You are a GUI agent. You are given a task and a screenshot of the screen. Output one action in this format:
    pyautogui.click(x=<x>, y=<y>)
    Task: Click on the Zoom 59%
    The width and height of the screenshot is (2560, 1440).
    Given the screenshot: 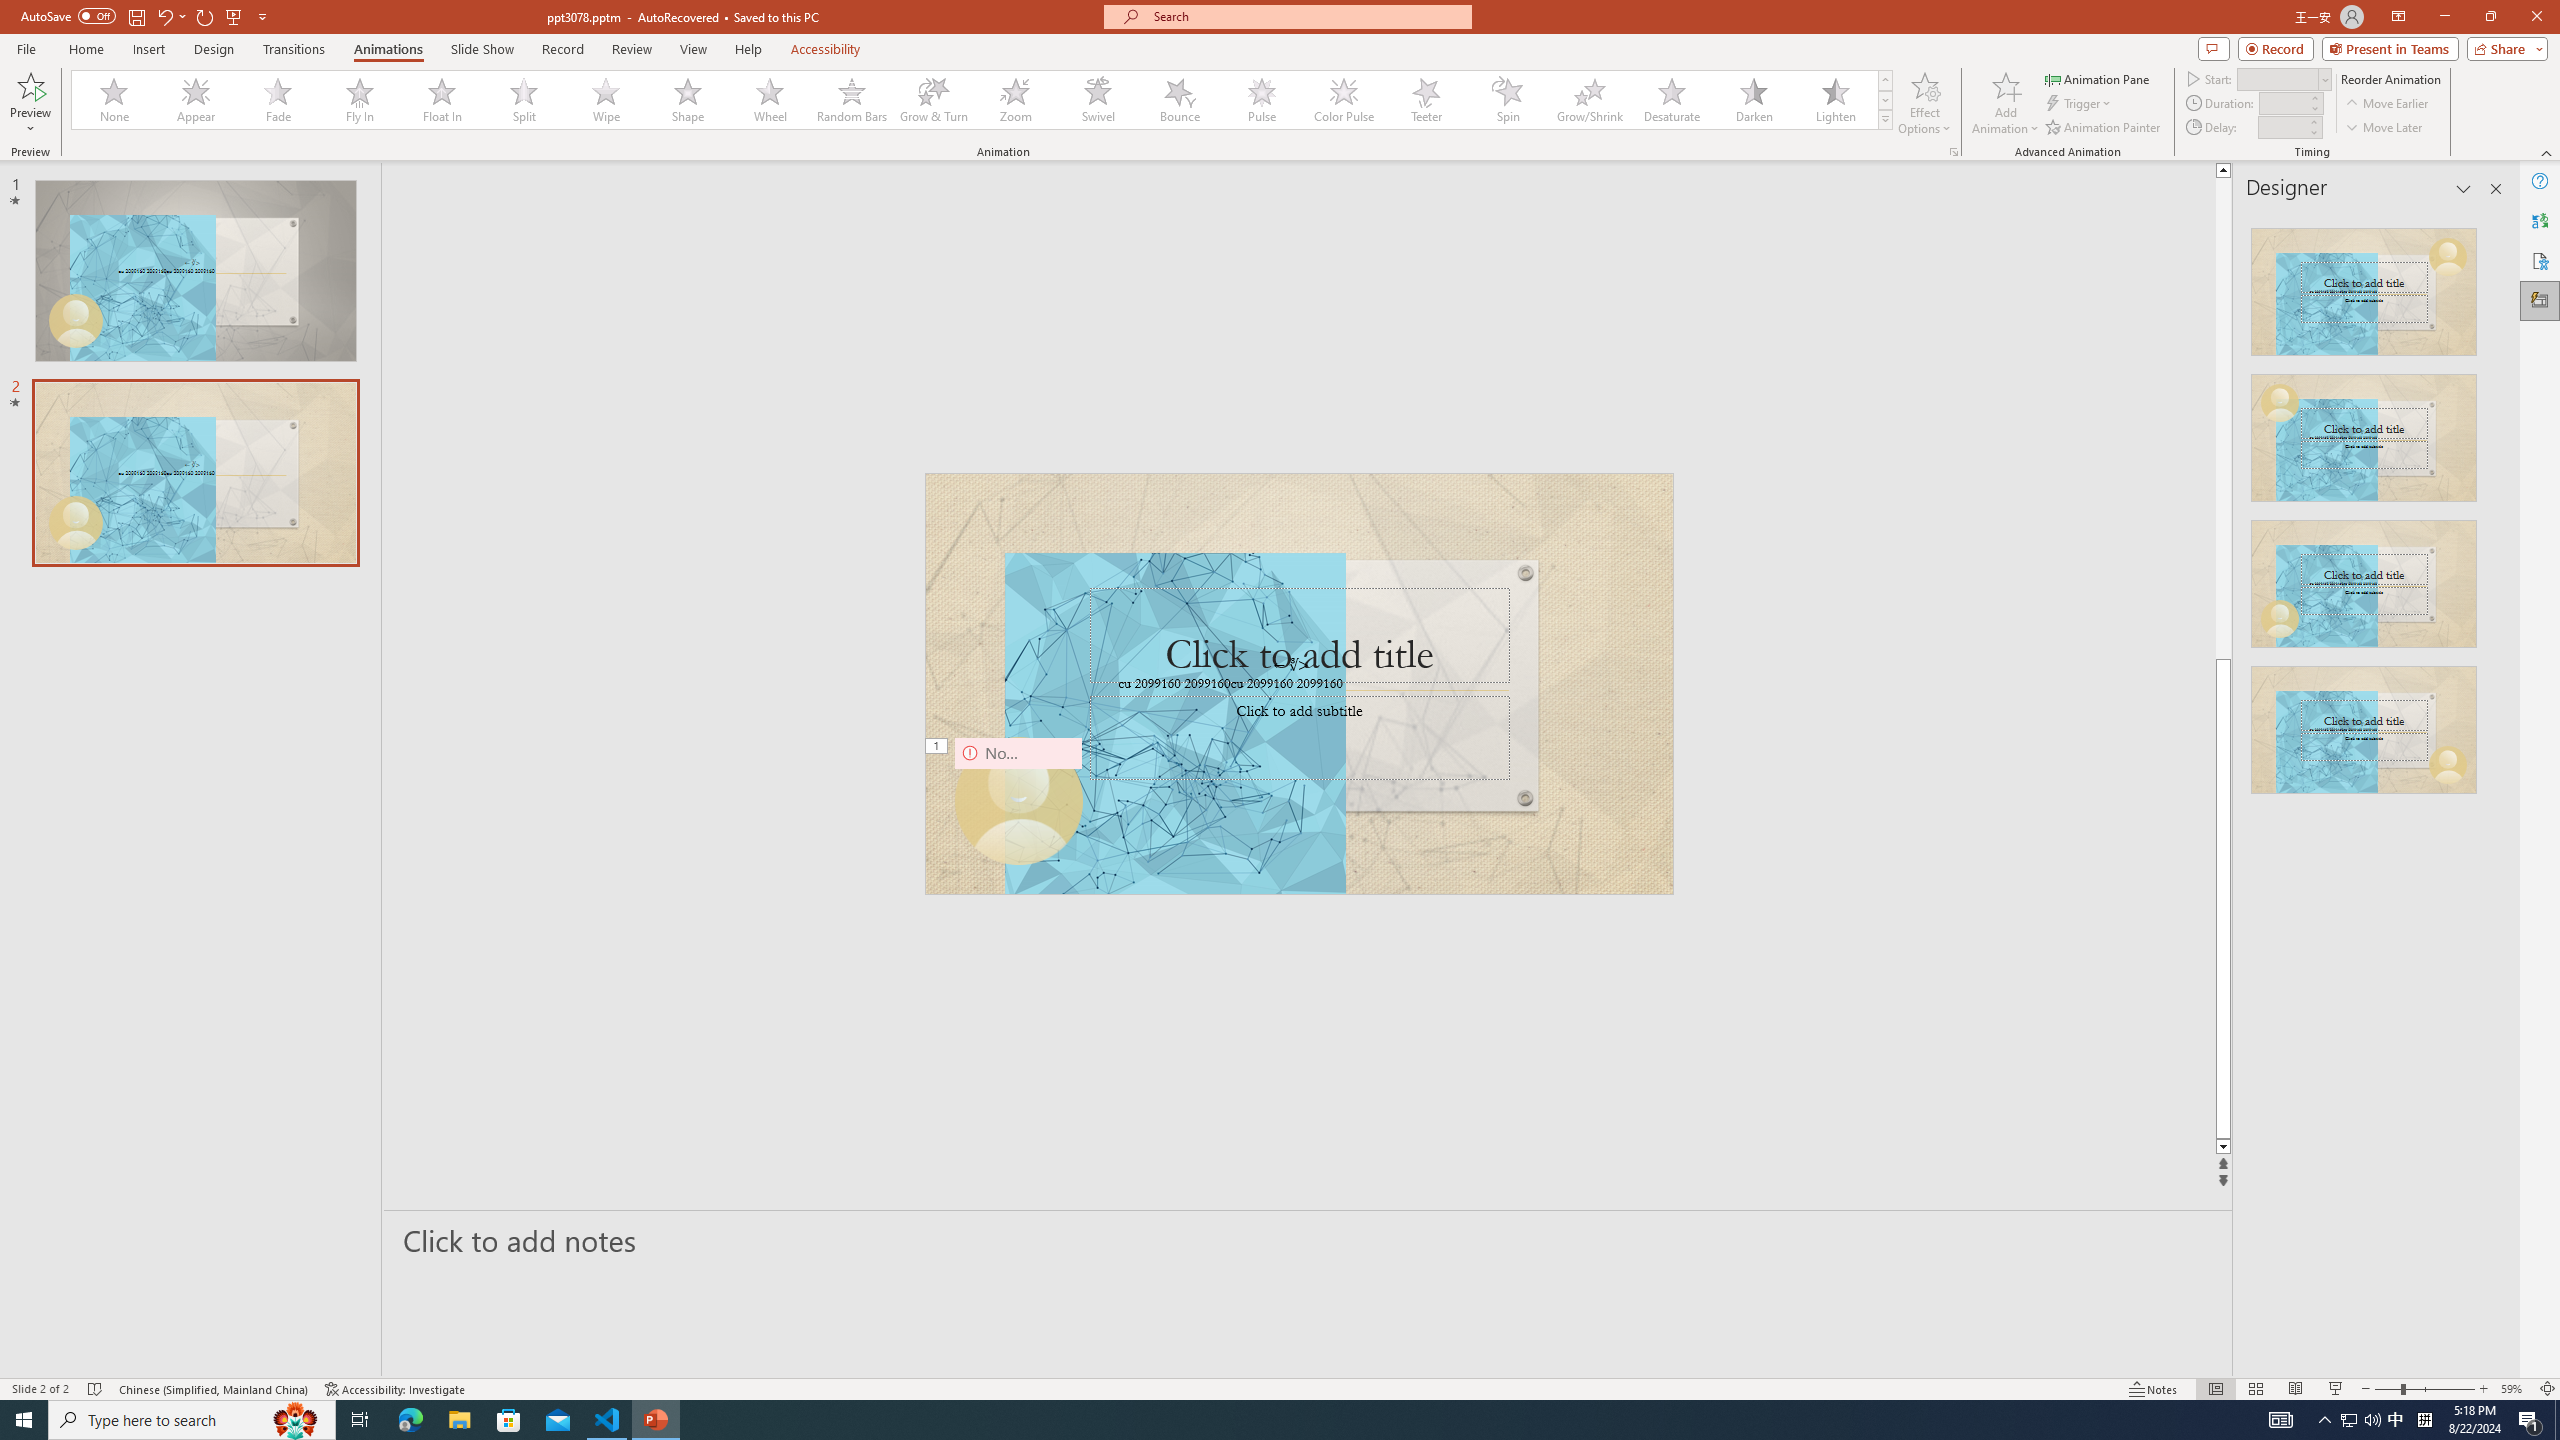 What is the action you would take?
    pyautogui.click(x=2514, y=1389)
    